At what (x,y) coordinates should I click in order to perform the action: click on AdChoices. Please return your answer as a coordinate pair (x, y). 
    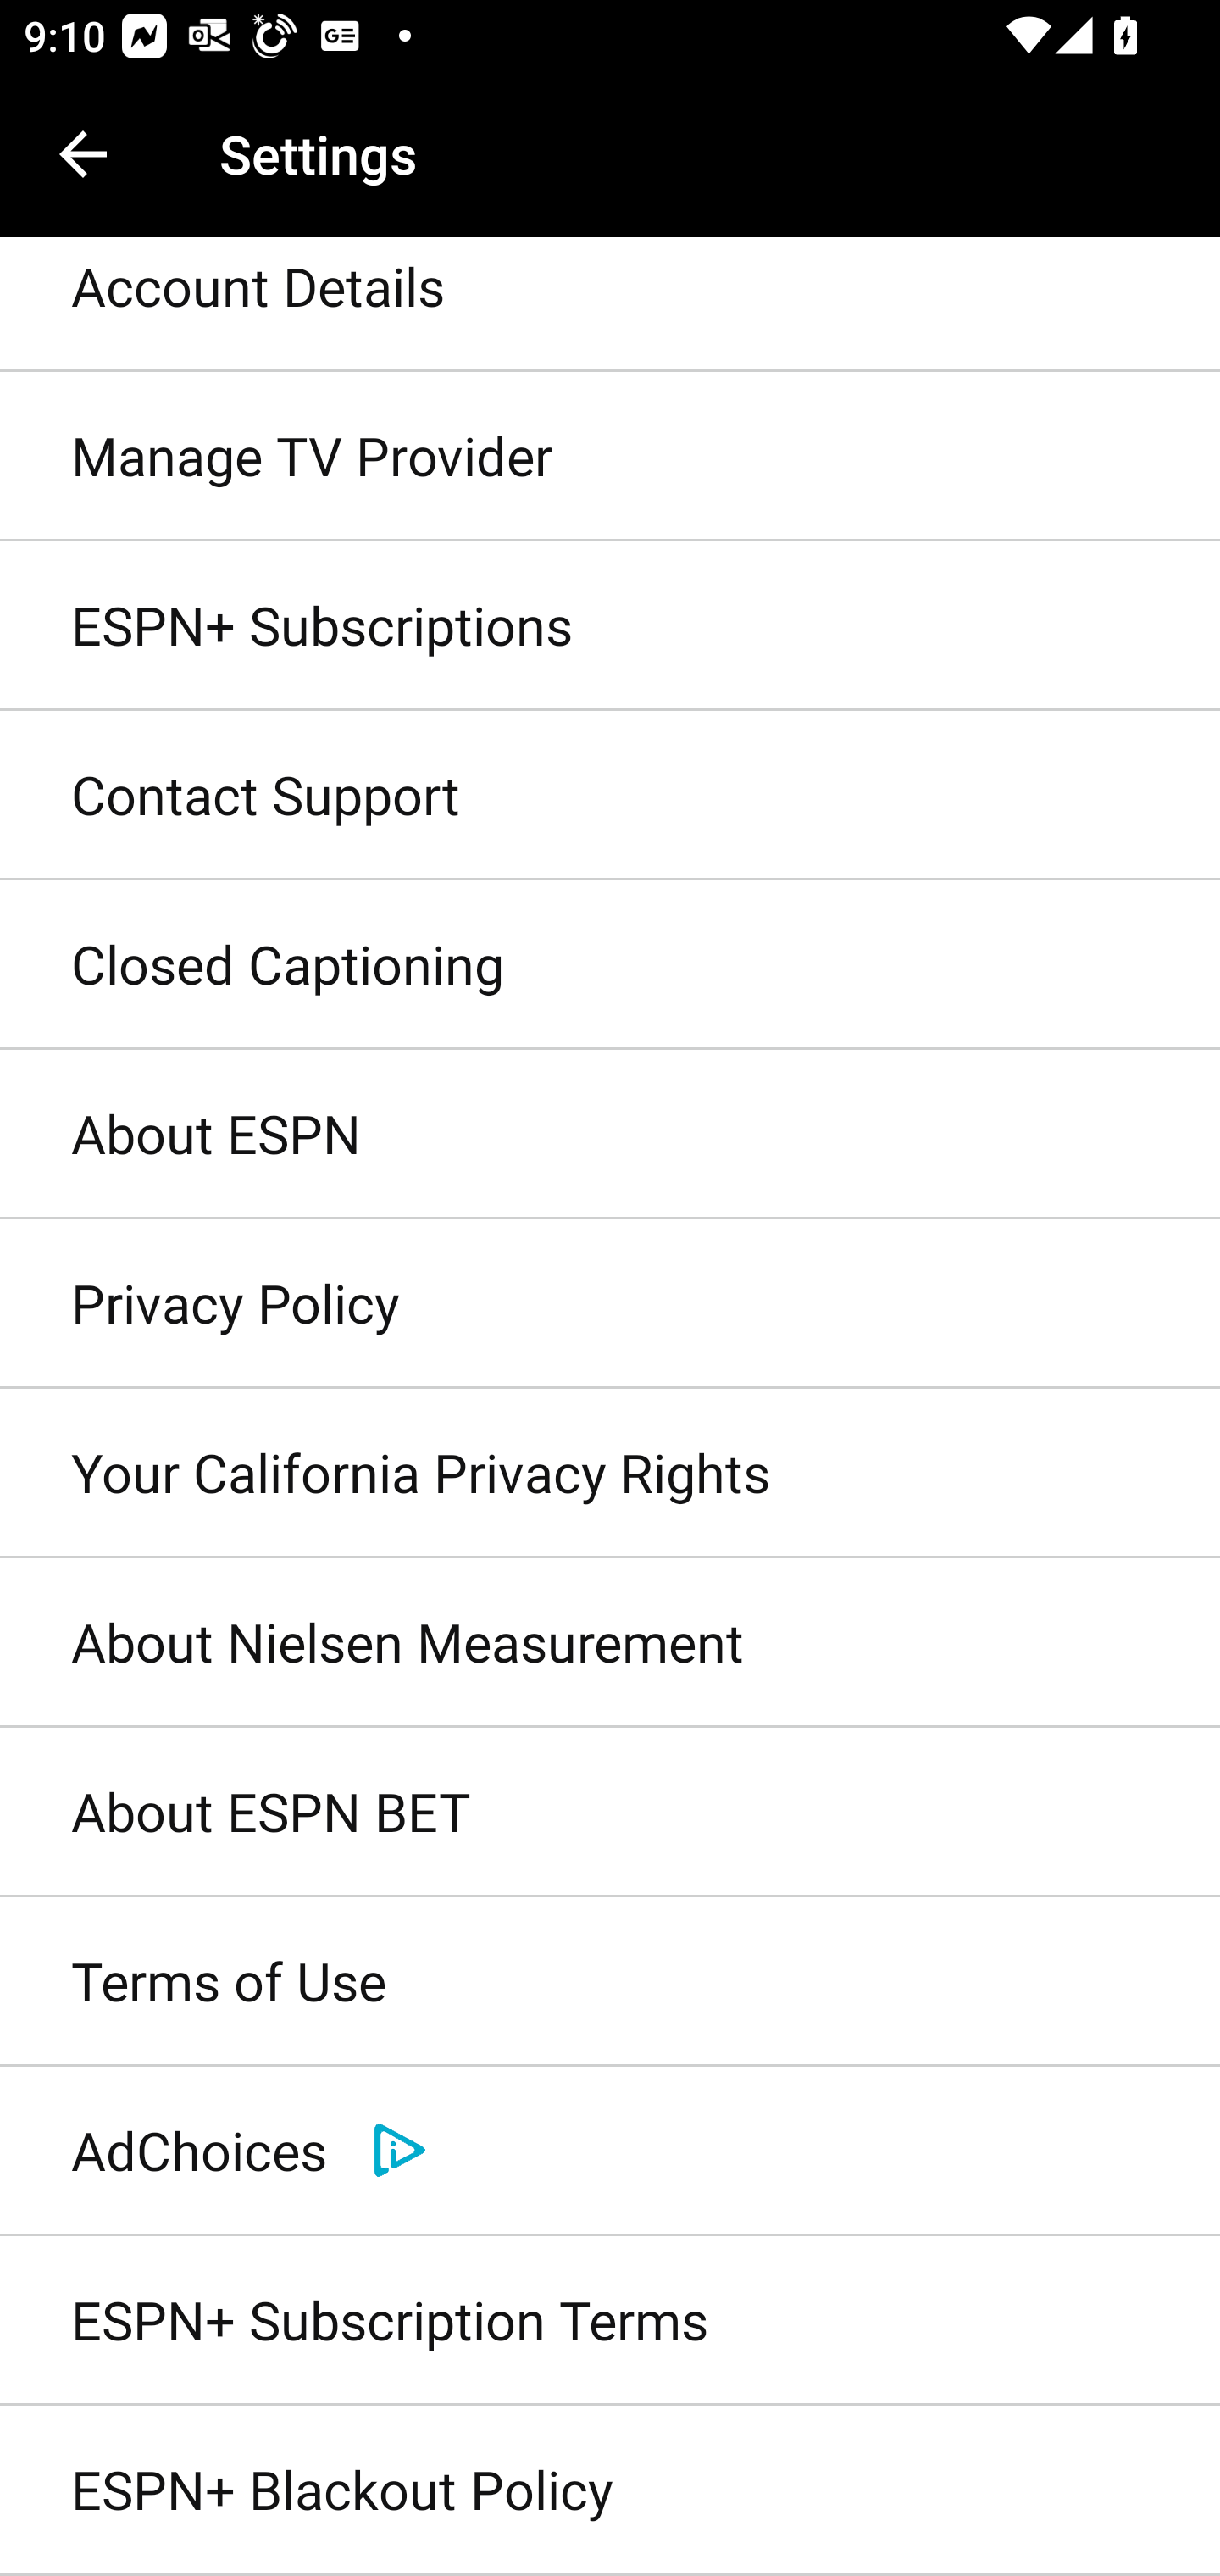
    Looking at the image, I should click on (610, 2151).